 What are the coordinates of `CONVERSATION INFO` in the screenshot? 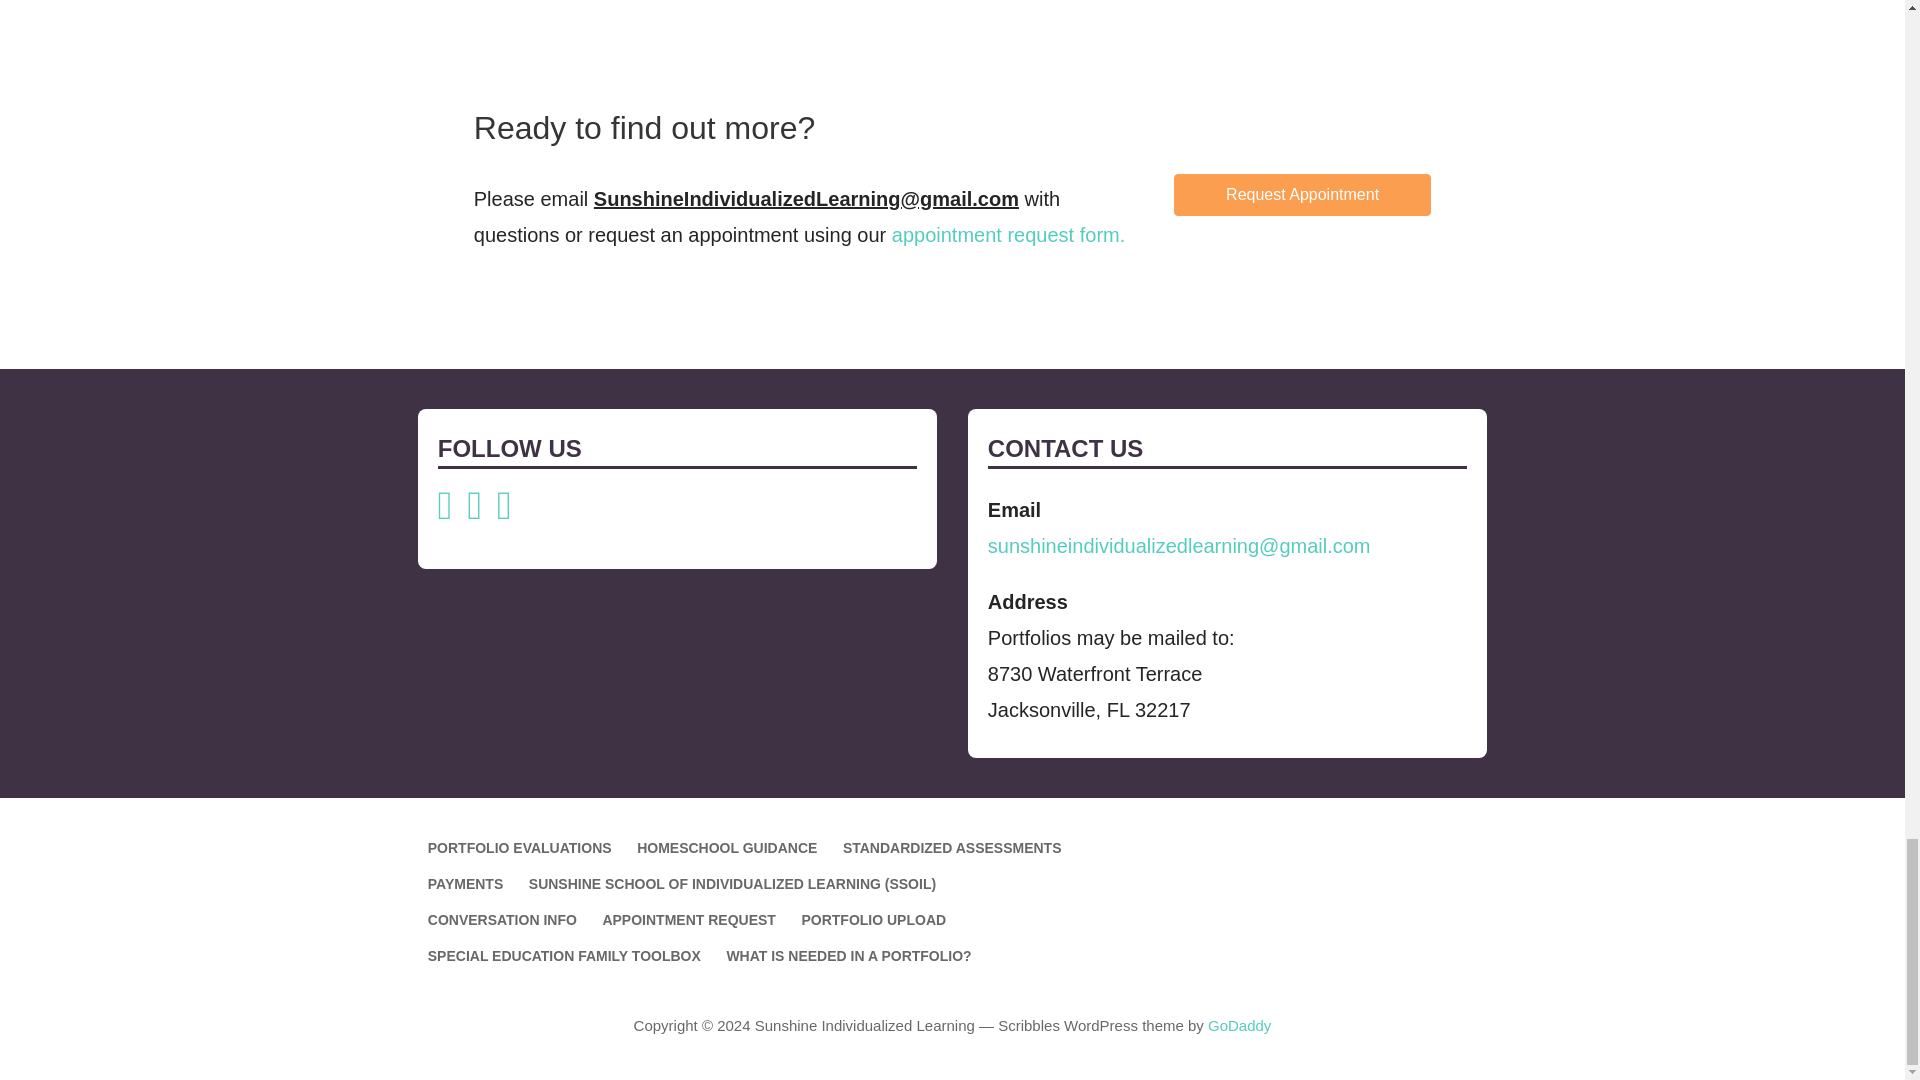 It's located at (502, 919).